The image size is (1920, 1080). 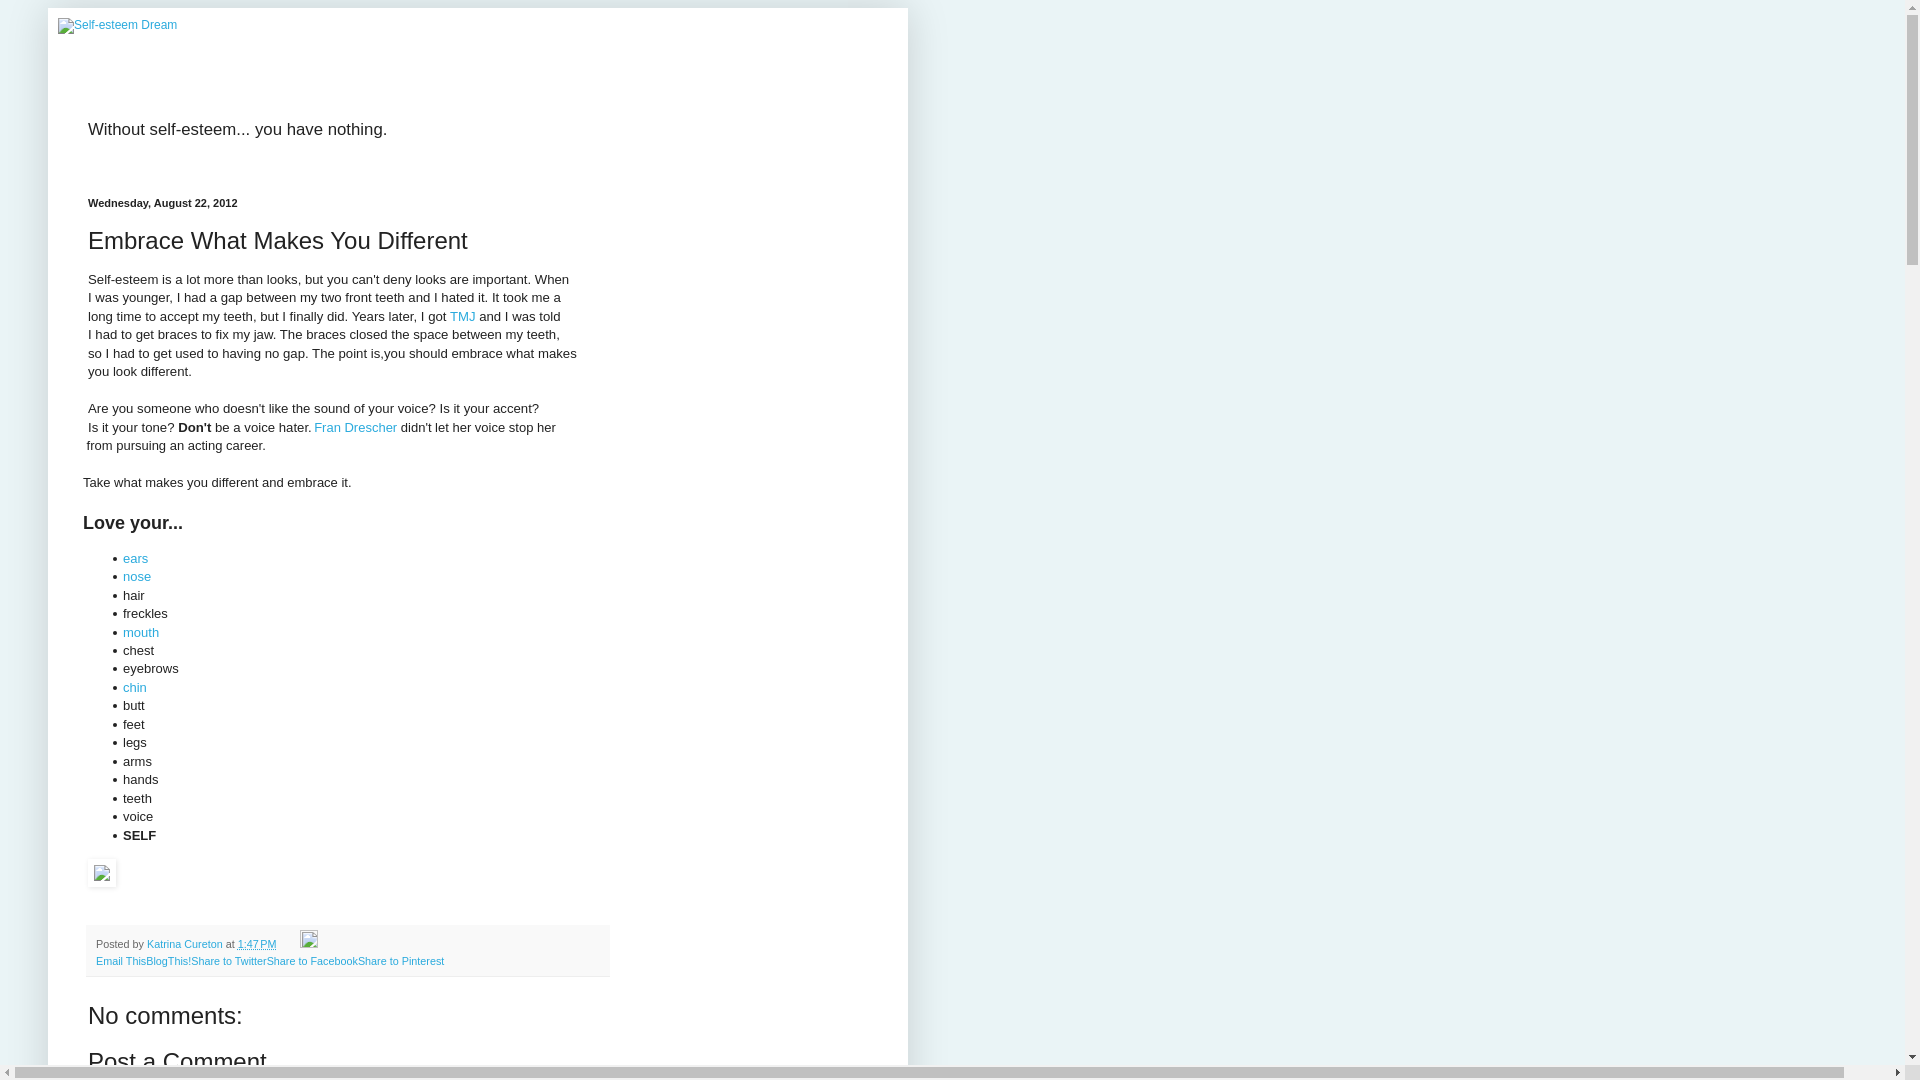 I want to click on nose, so click(x=136, y=576).